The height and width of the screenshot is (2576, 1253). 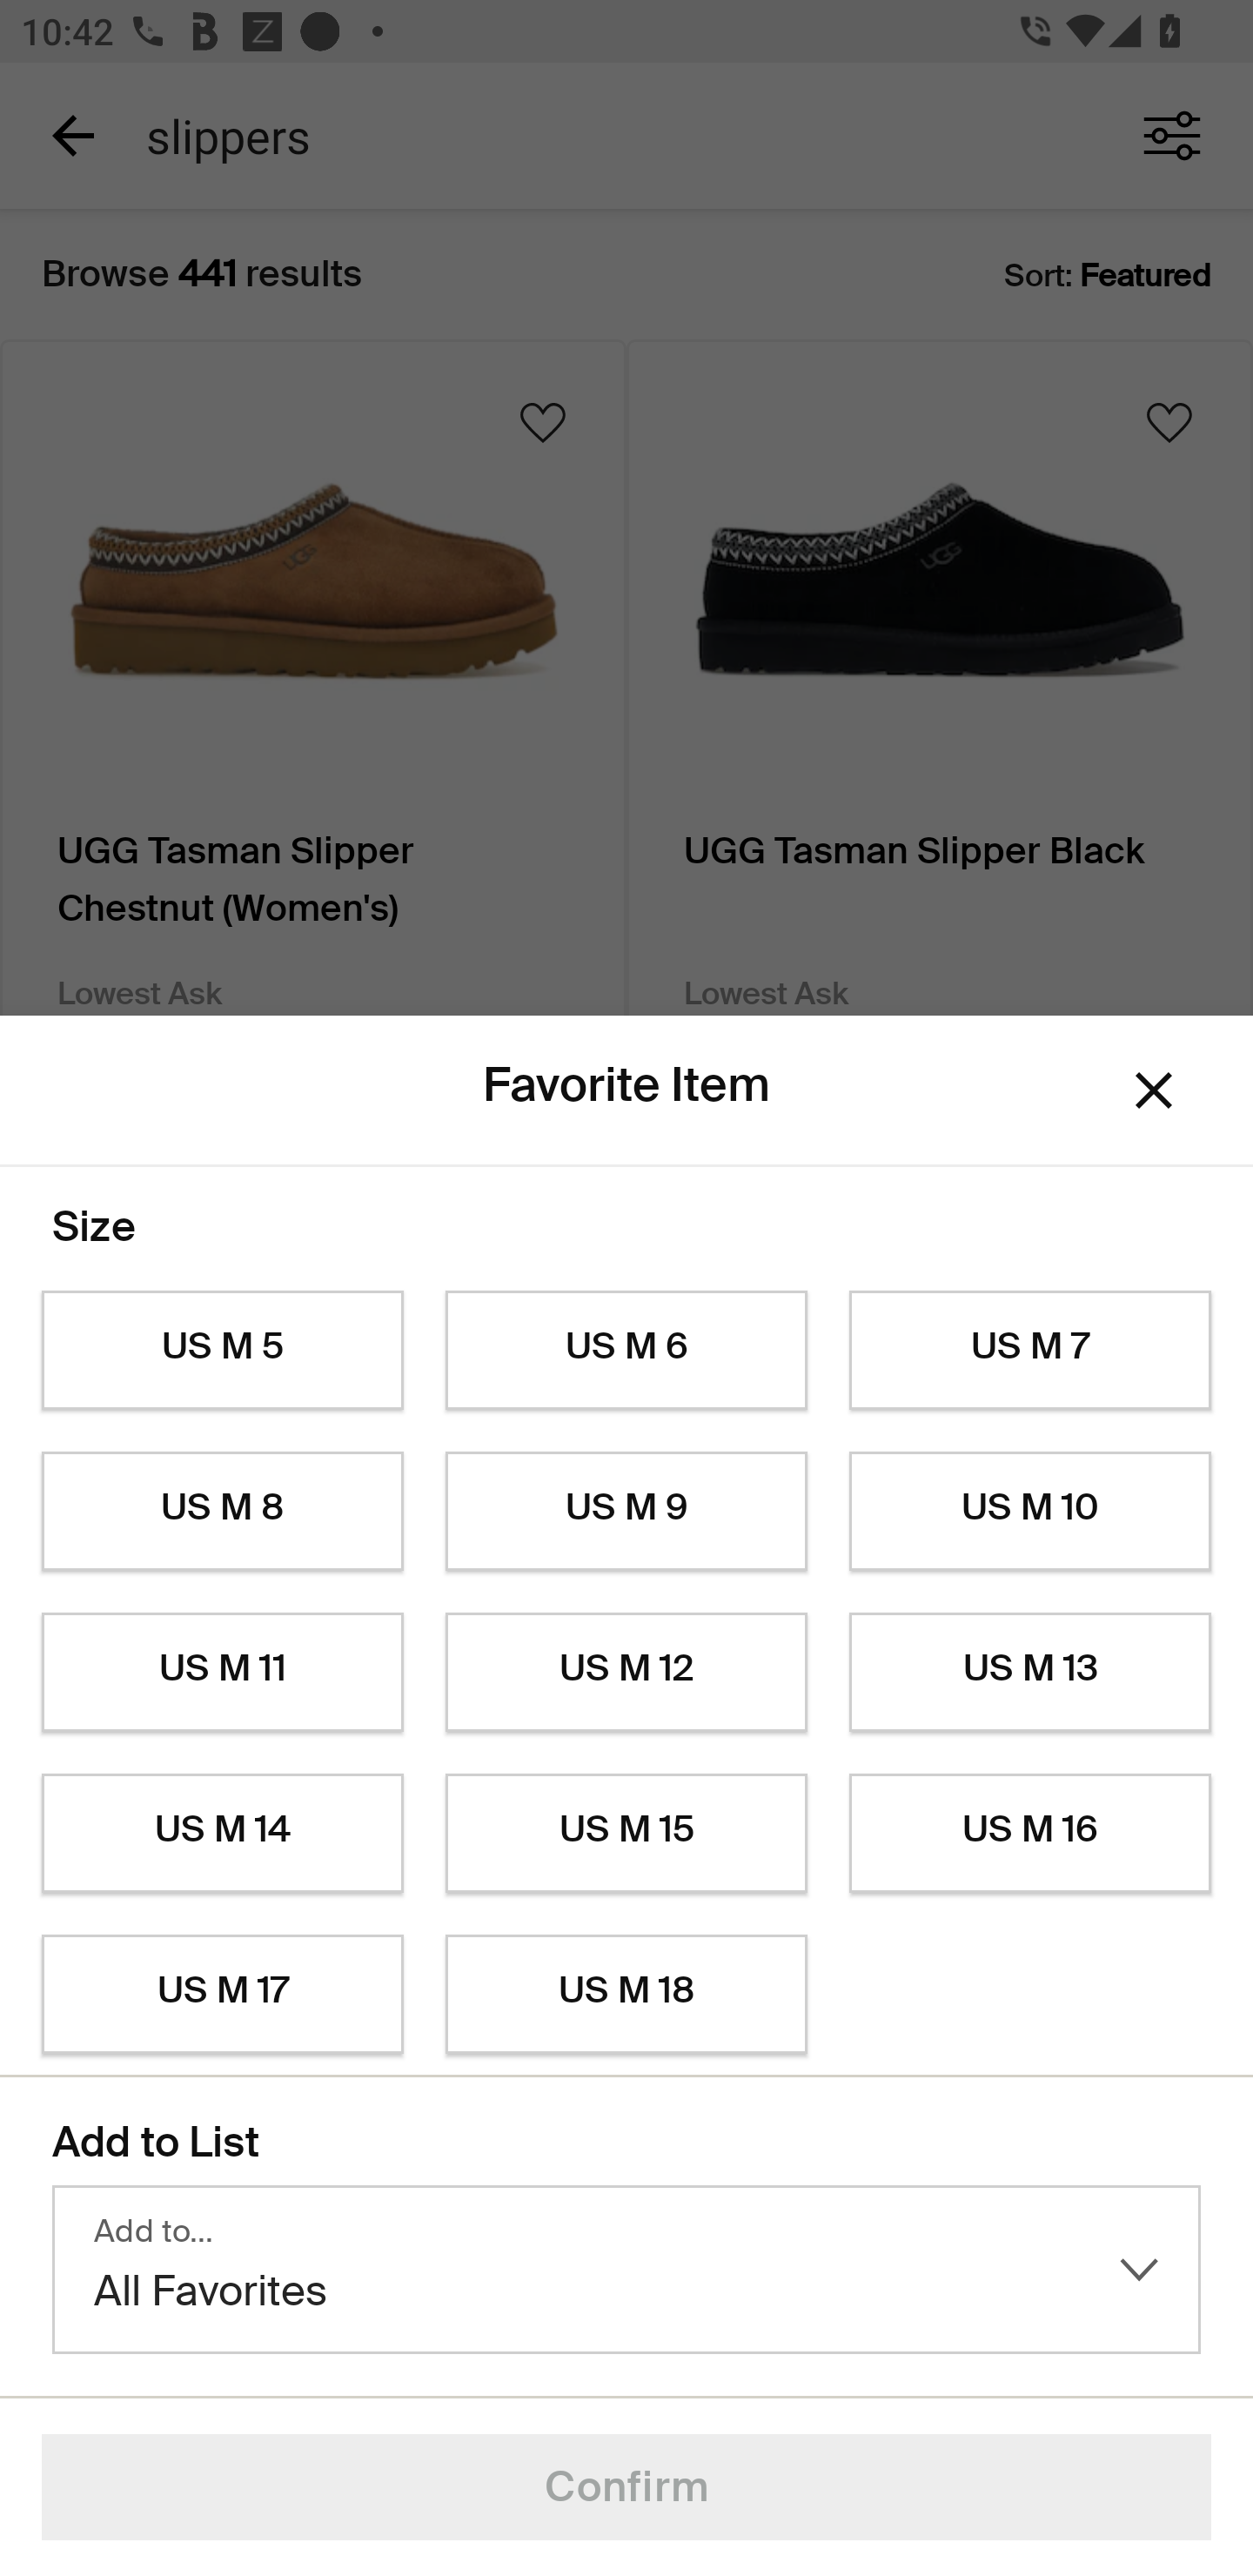 I want to click on US M 11, so click(x=222, y=1673).